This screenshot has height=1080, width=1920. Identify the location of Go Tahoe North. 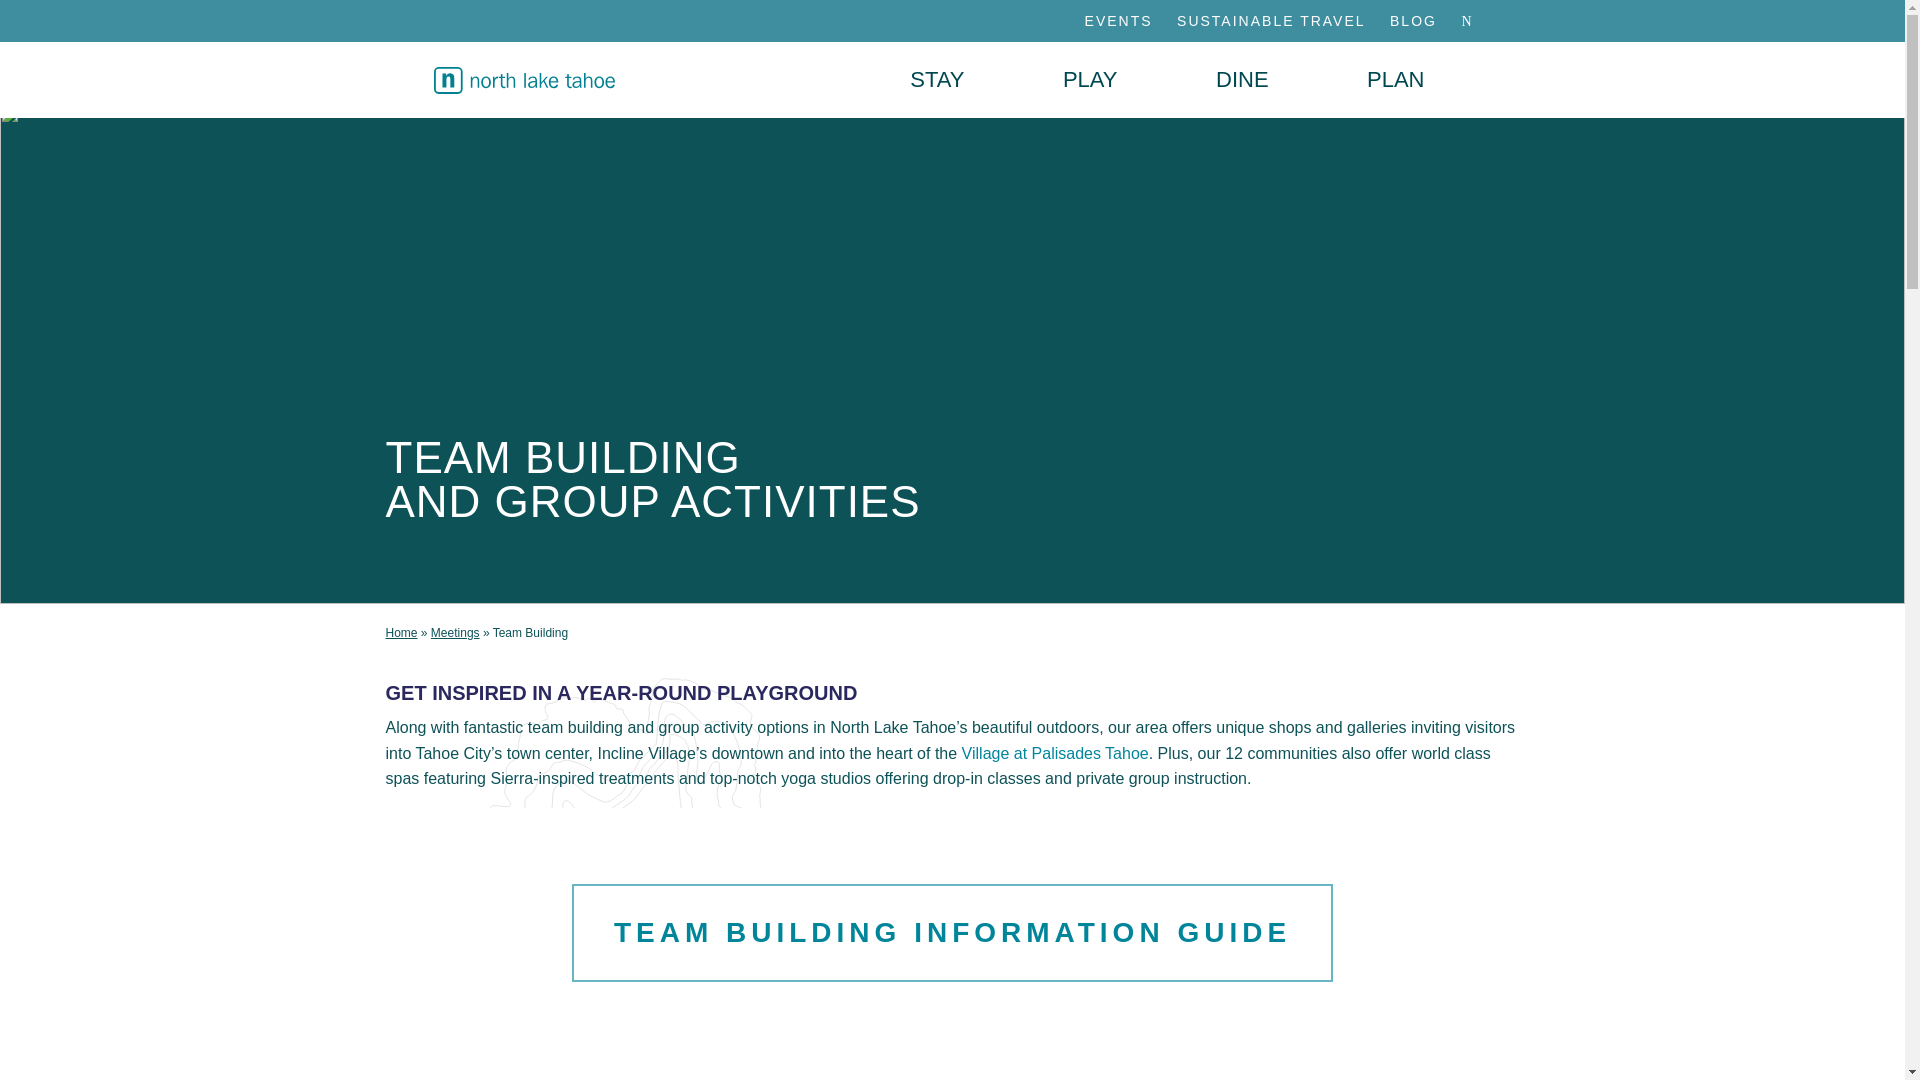
(524, 79).